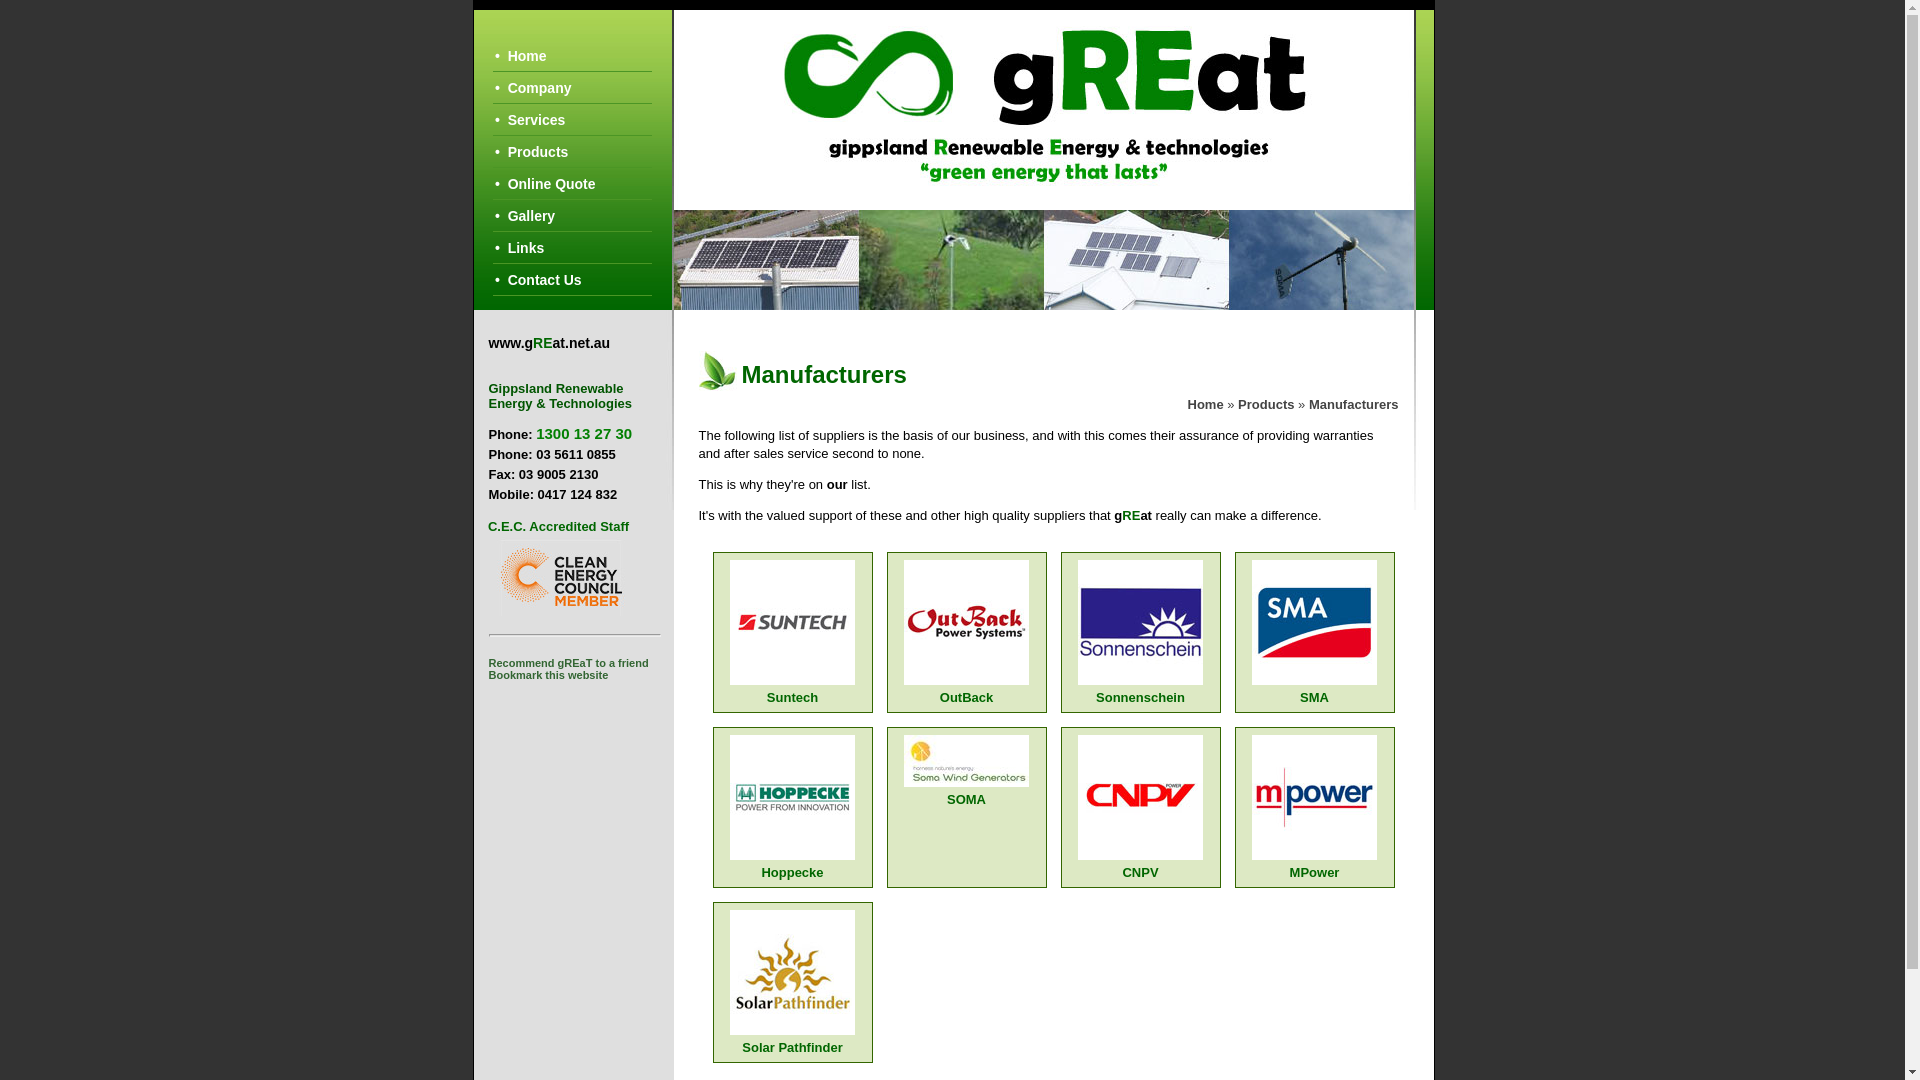  Describe the element at coordinates (1354, 404) in the screenshot. I see `Manufacturers` at that location.